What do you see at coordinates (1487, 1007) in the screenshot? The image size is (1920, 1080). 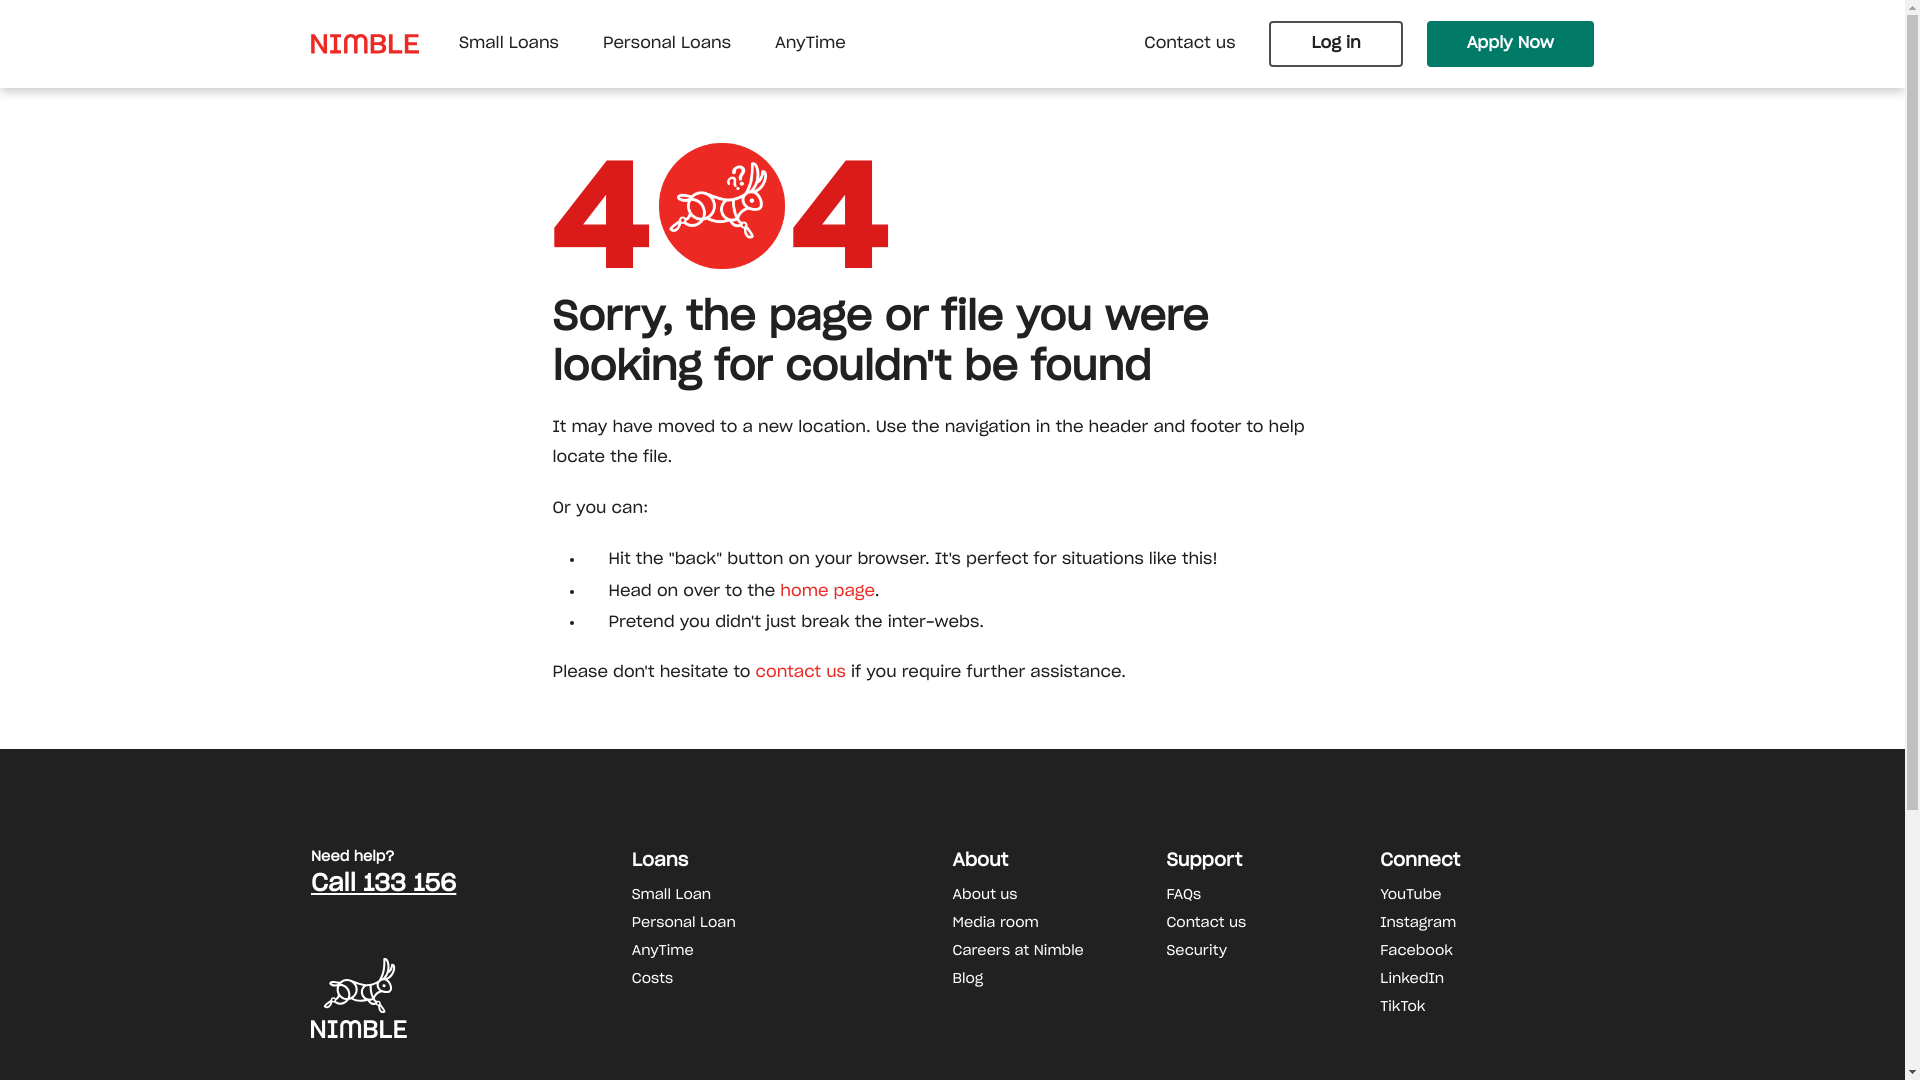 I see `TikTok` at bounding box center [1487, 1007].